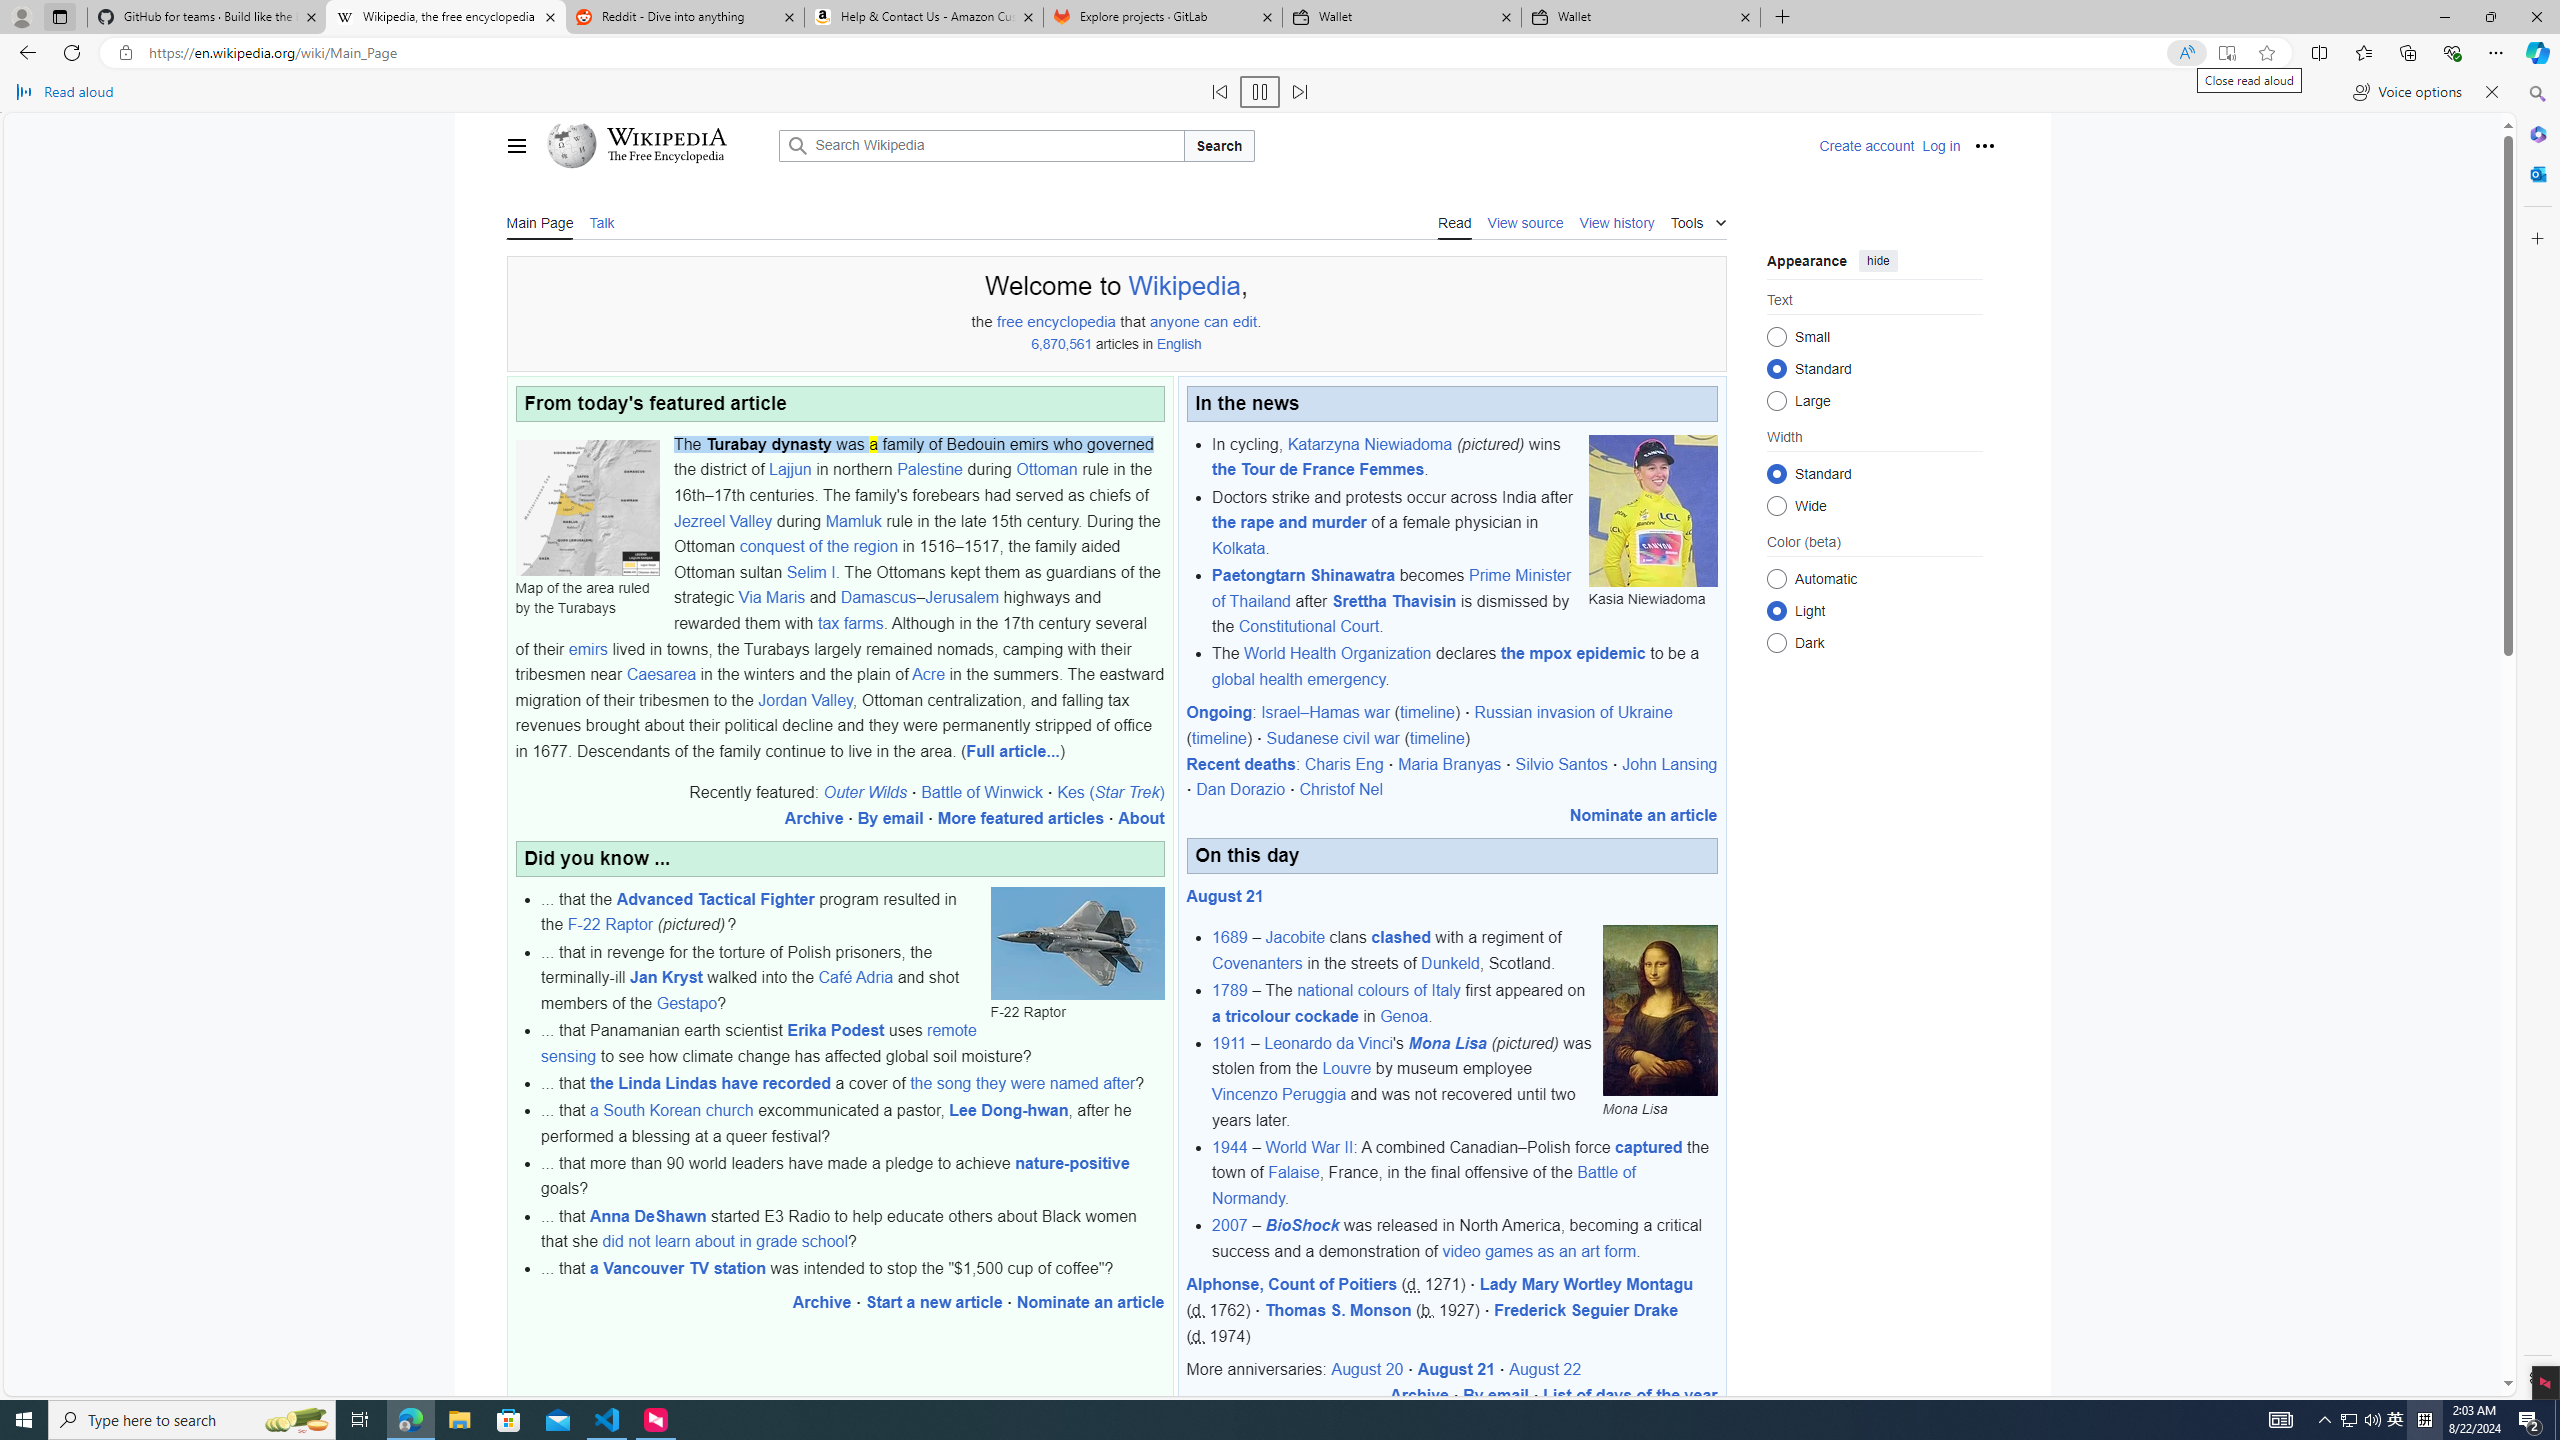 The image size is (2560, 1440). Describe the element at coordinates (1346, 1068) in the screenshot. I see `Louvre` at that location.